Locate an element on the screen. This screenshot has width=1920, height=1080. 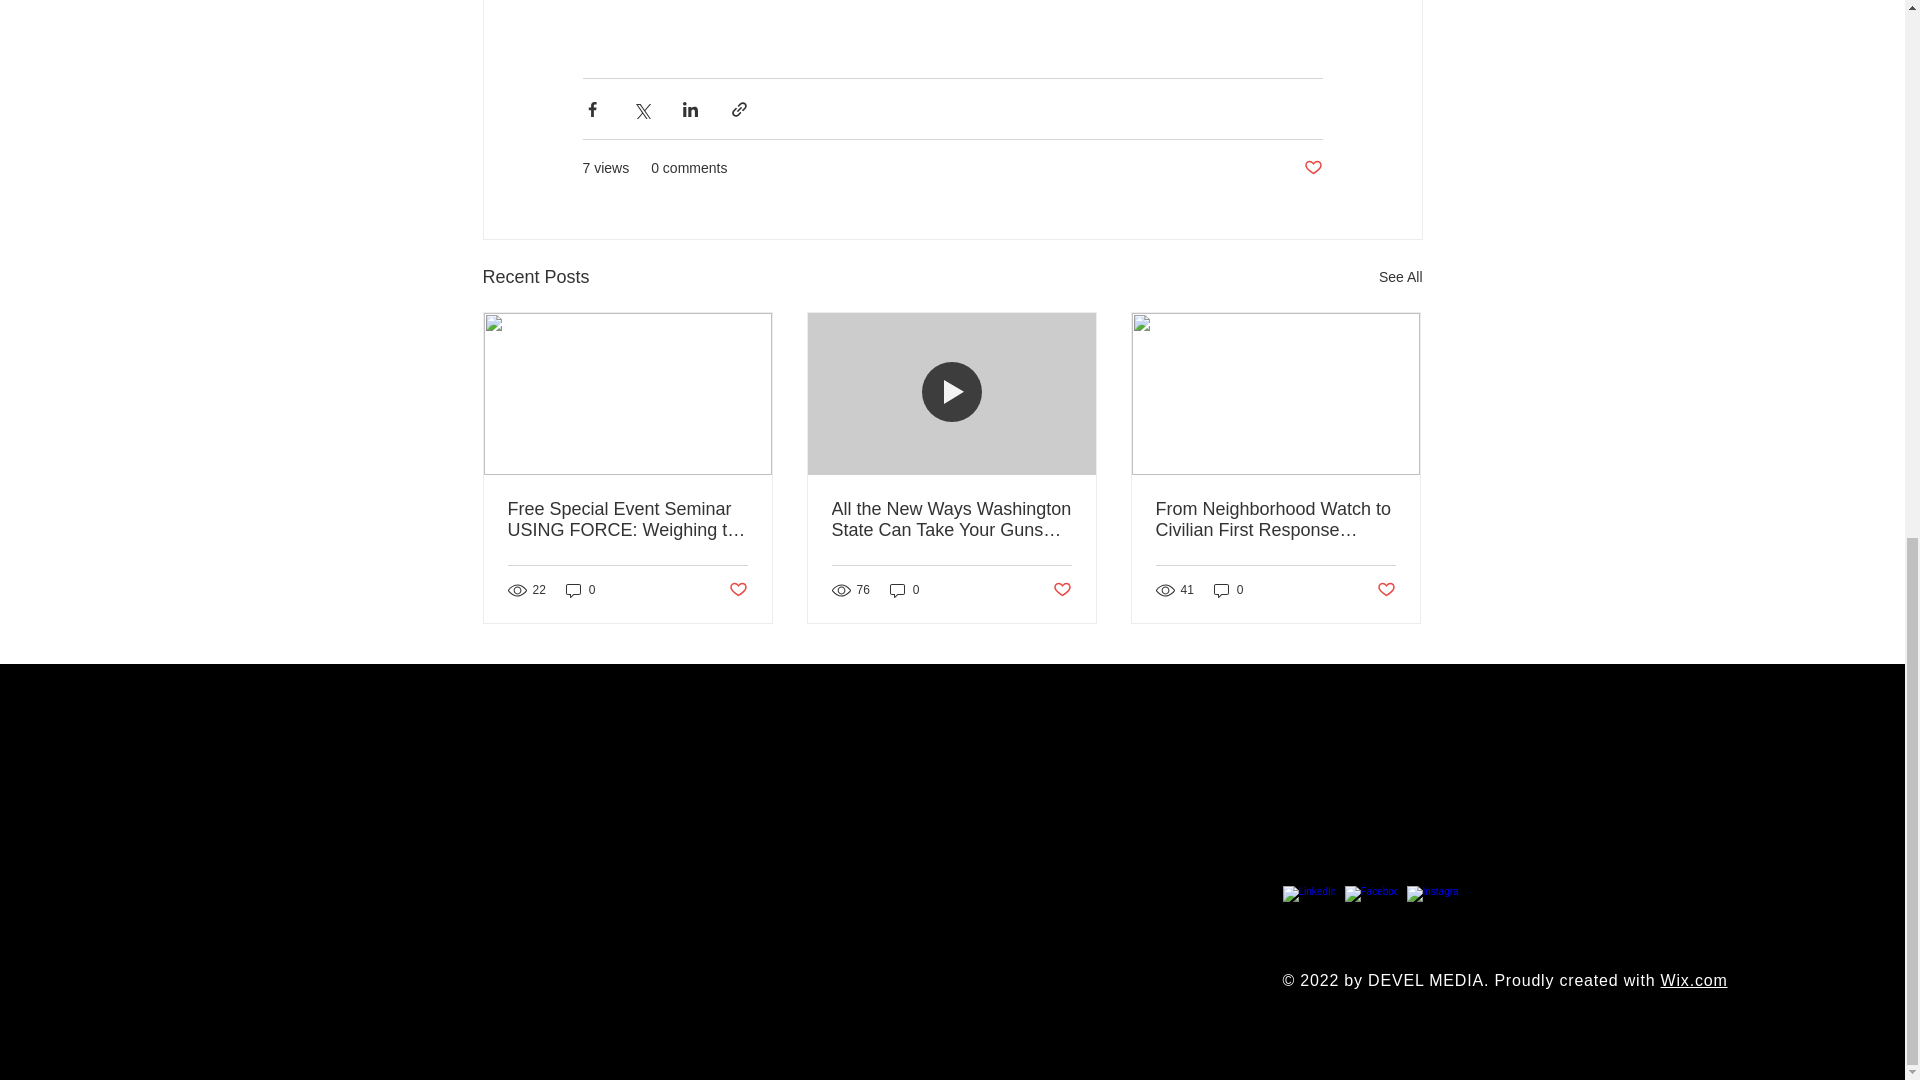
Post not marked as liked is located at coordinates (736, 590).